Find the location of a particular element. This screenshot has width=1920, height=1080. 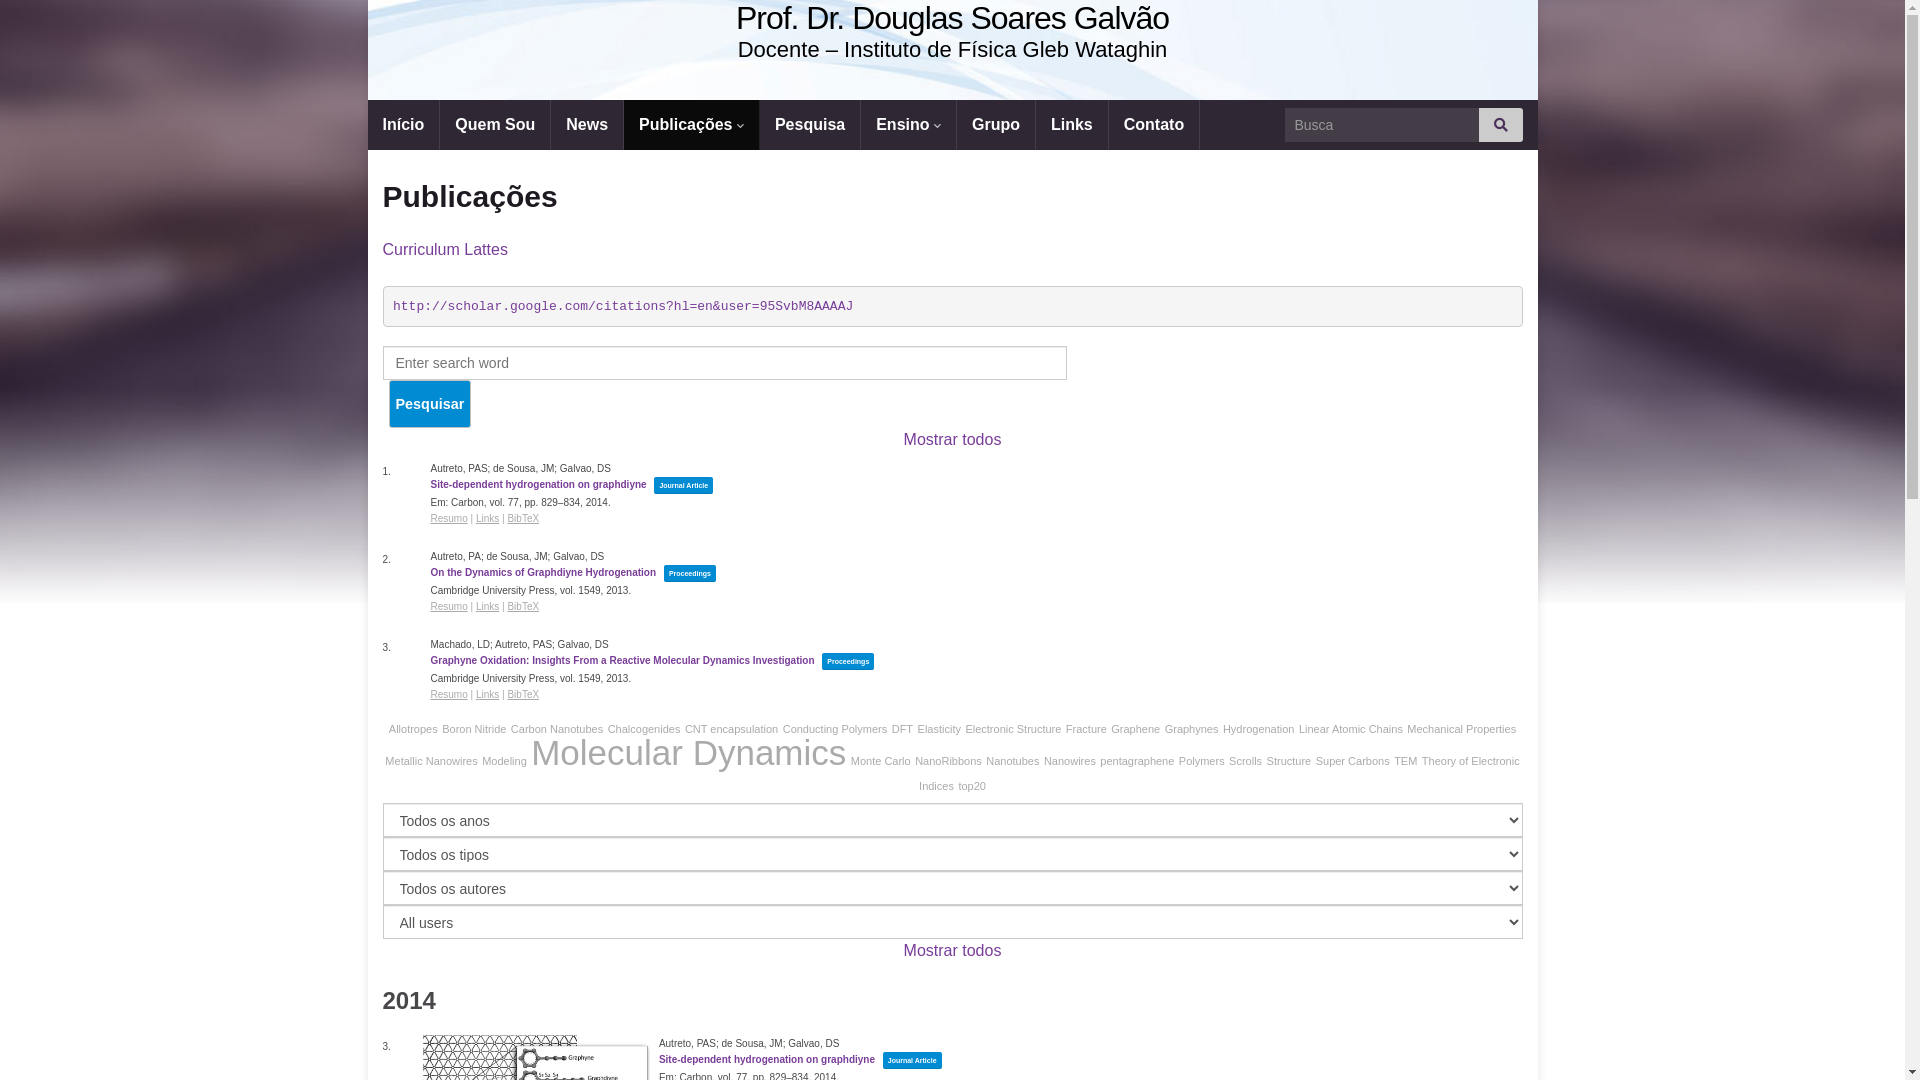

Quem Sou is located at coordinates (495, 125).